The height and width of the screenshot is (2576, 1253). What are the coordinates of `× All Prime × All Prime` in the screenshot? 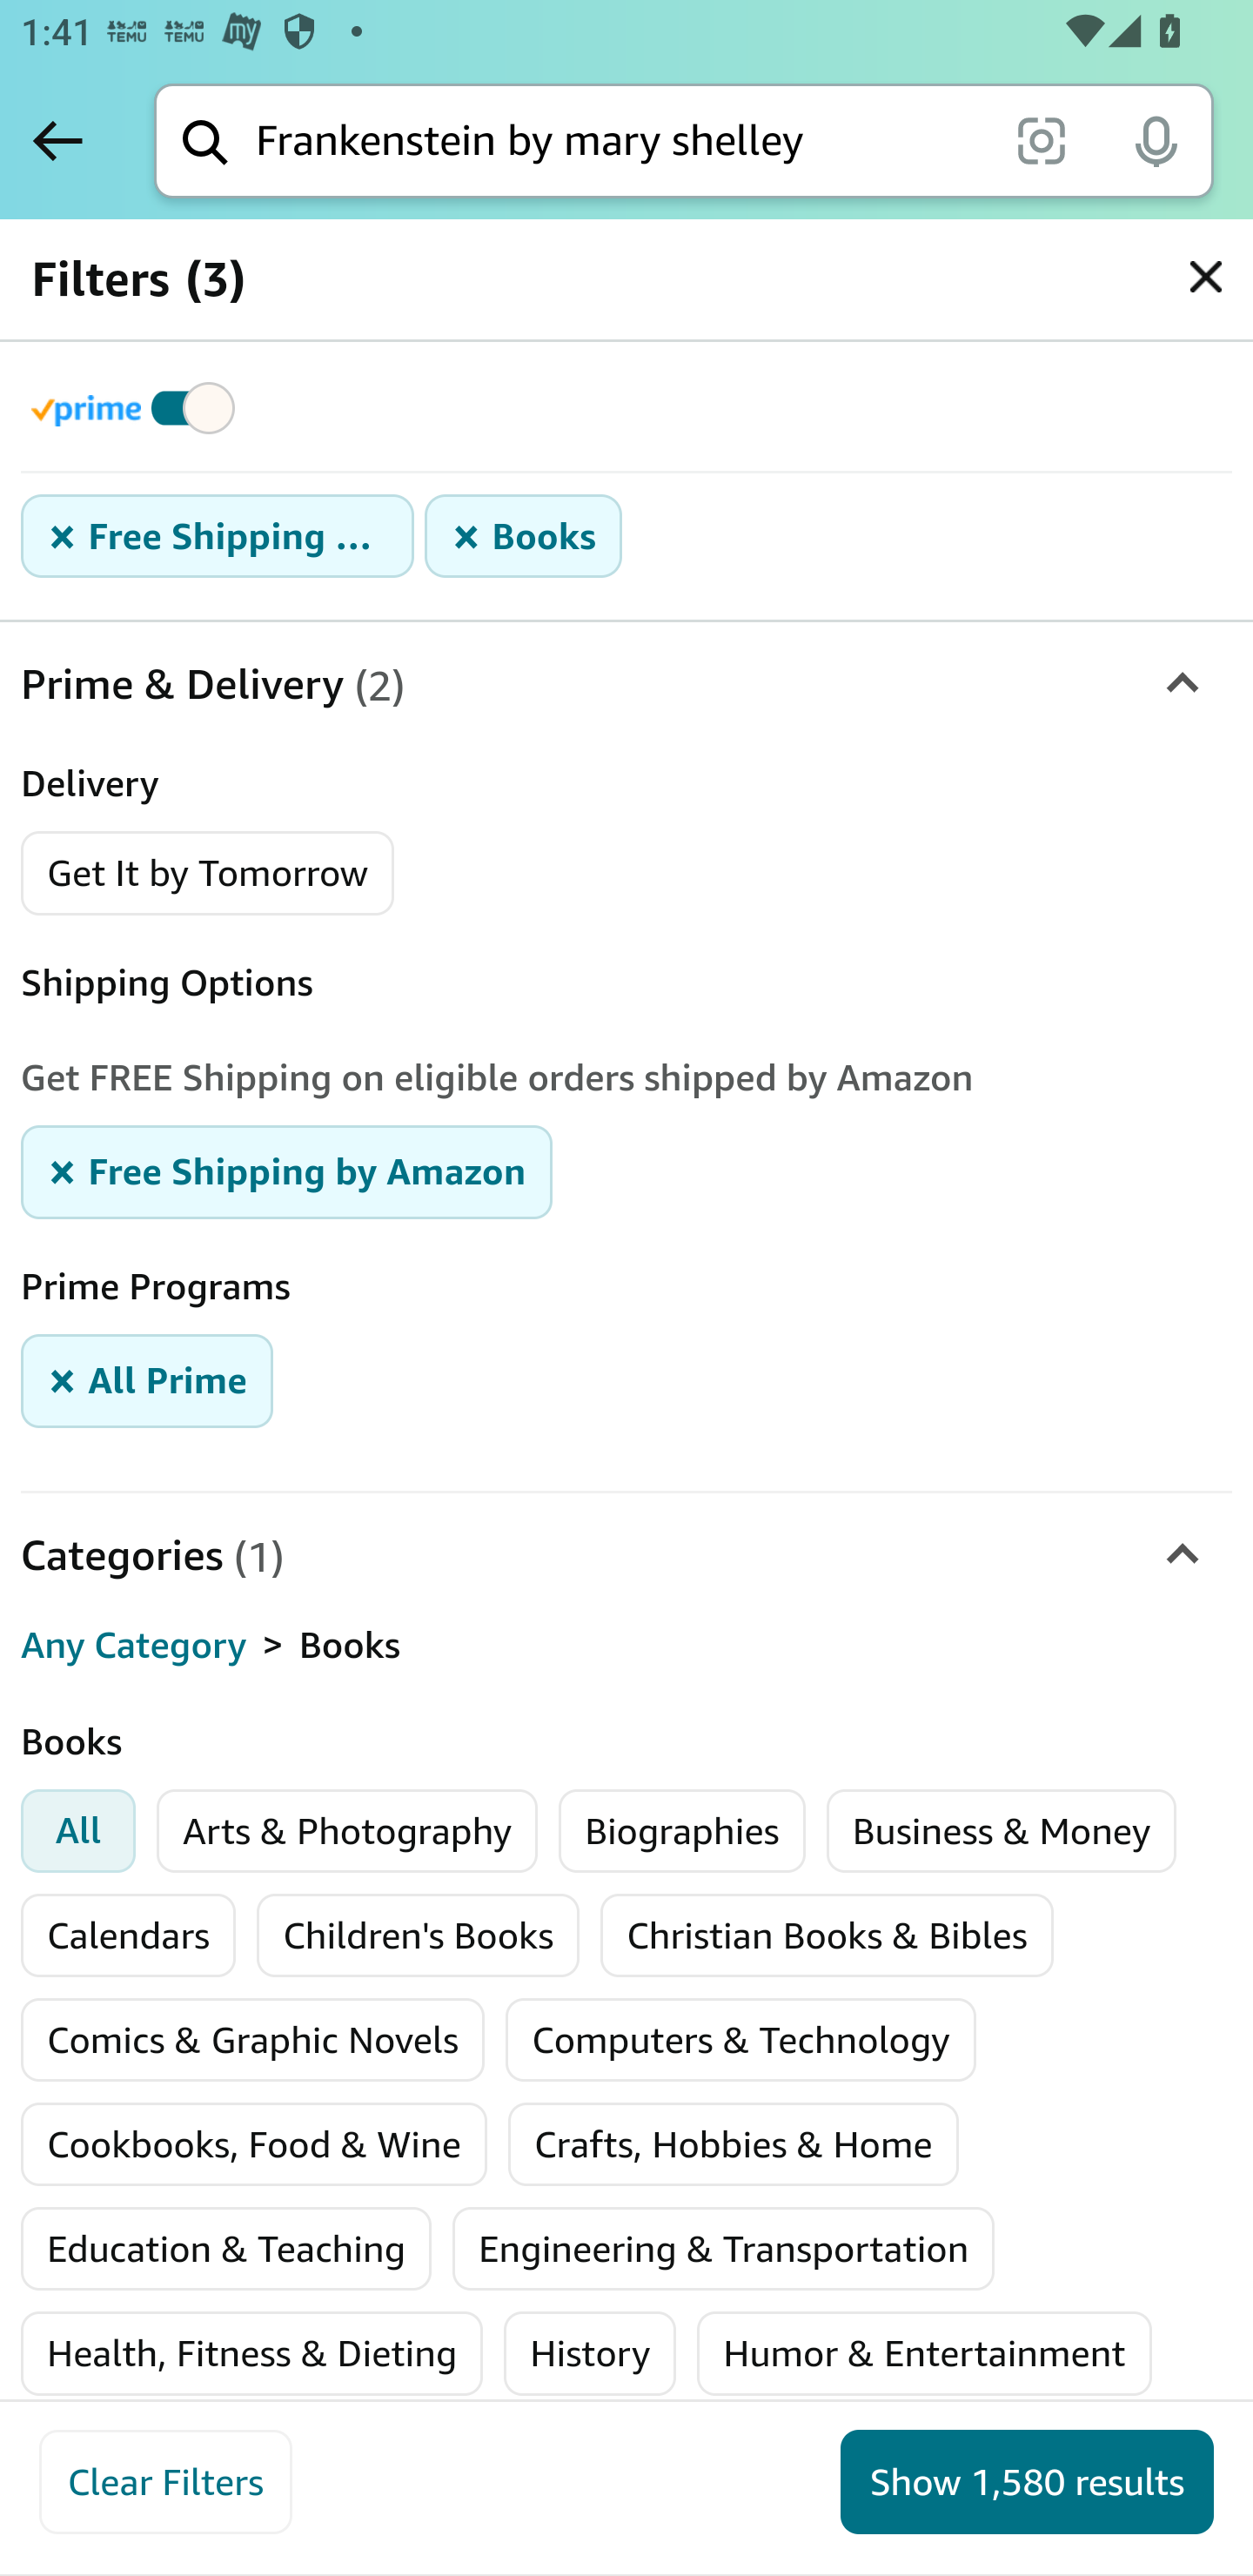 It's located at (148, 1379).